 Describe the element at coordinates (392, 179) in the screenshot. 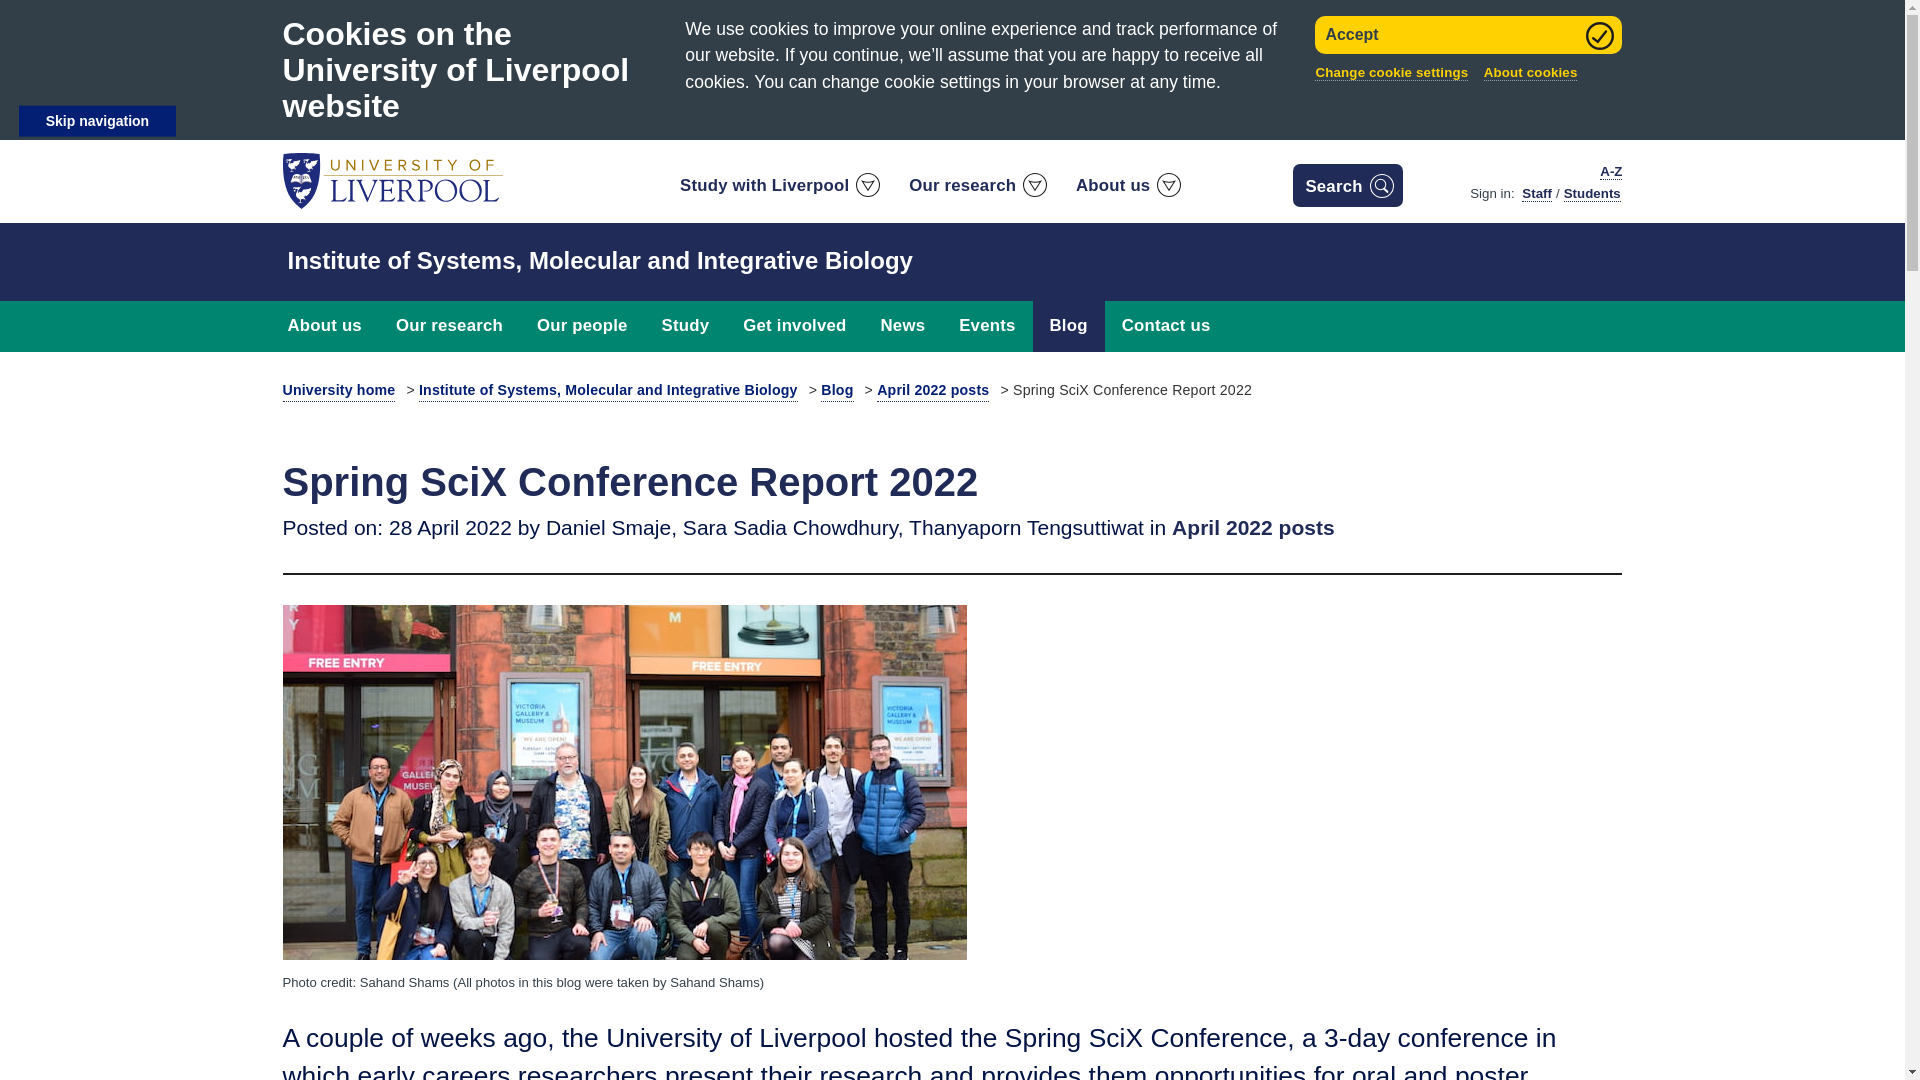

I see `University of Liverpool Home` at that location.